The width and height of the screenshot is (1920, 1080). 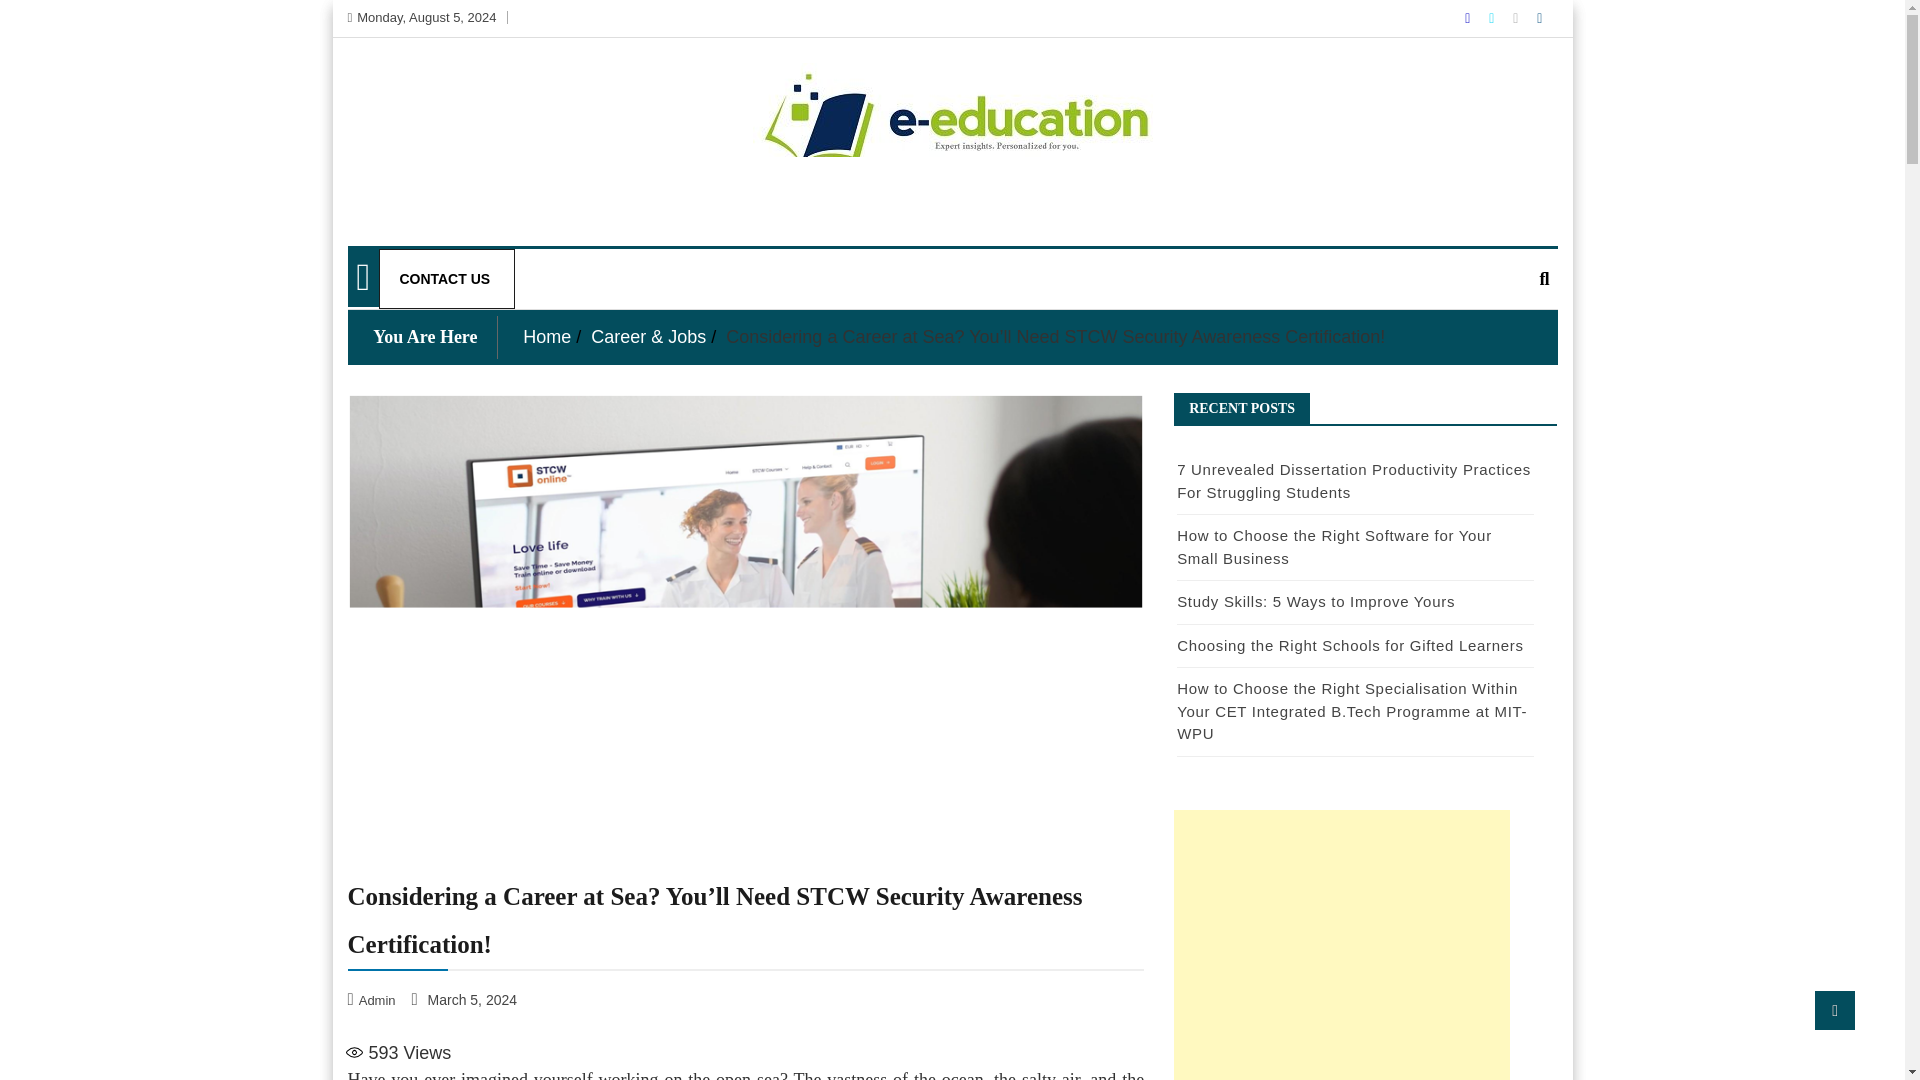 What do you see at coordinates (373, 999) in the screenshot?
I see `Admin` at bounding box center [373, 999].